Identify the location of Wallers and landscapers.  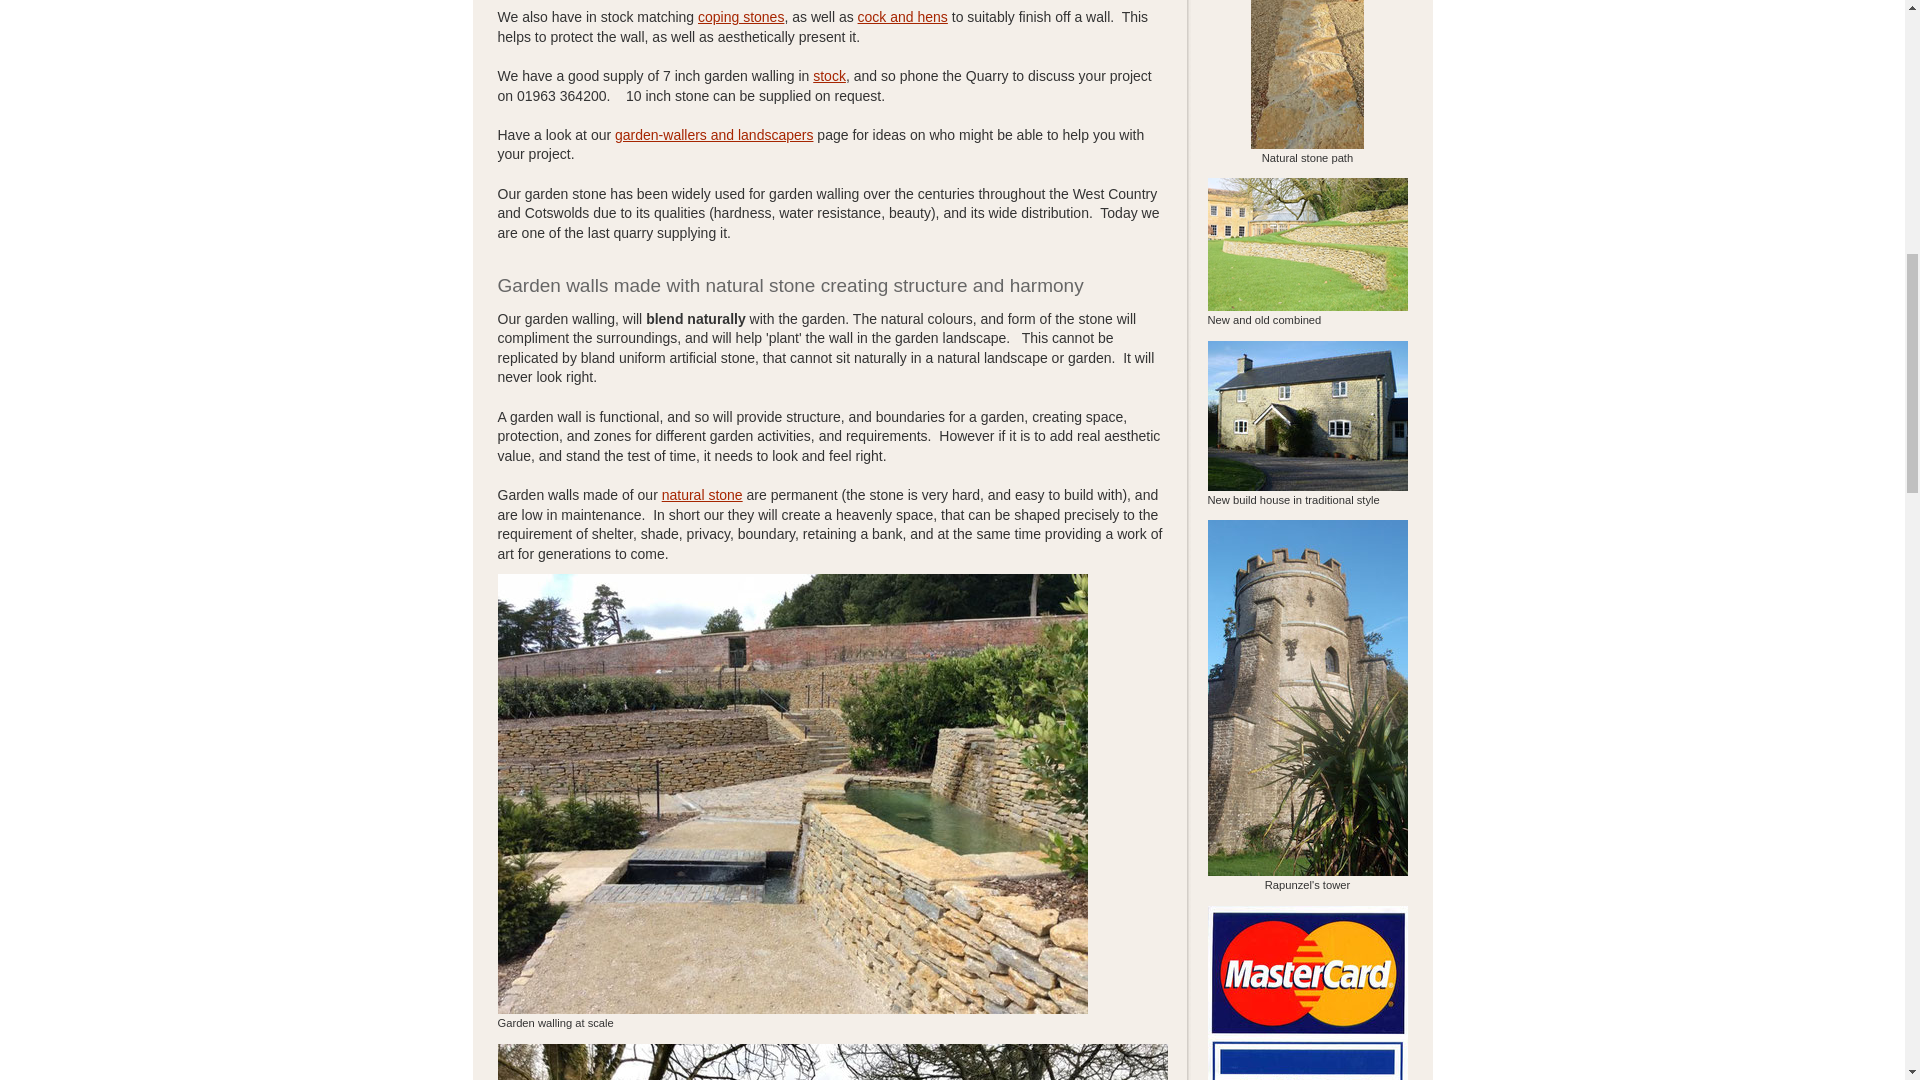
(713, 134).